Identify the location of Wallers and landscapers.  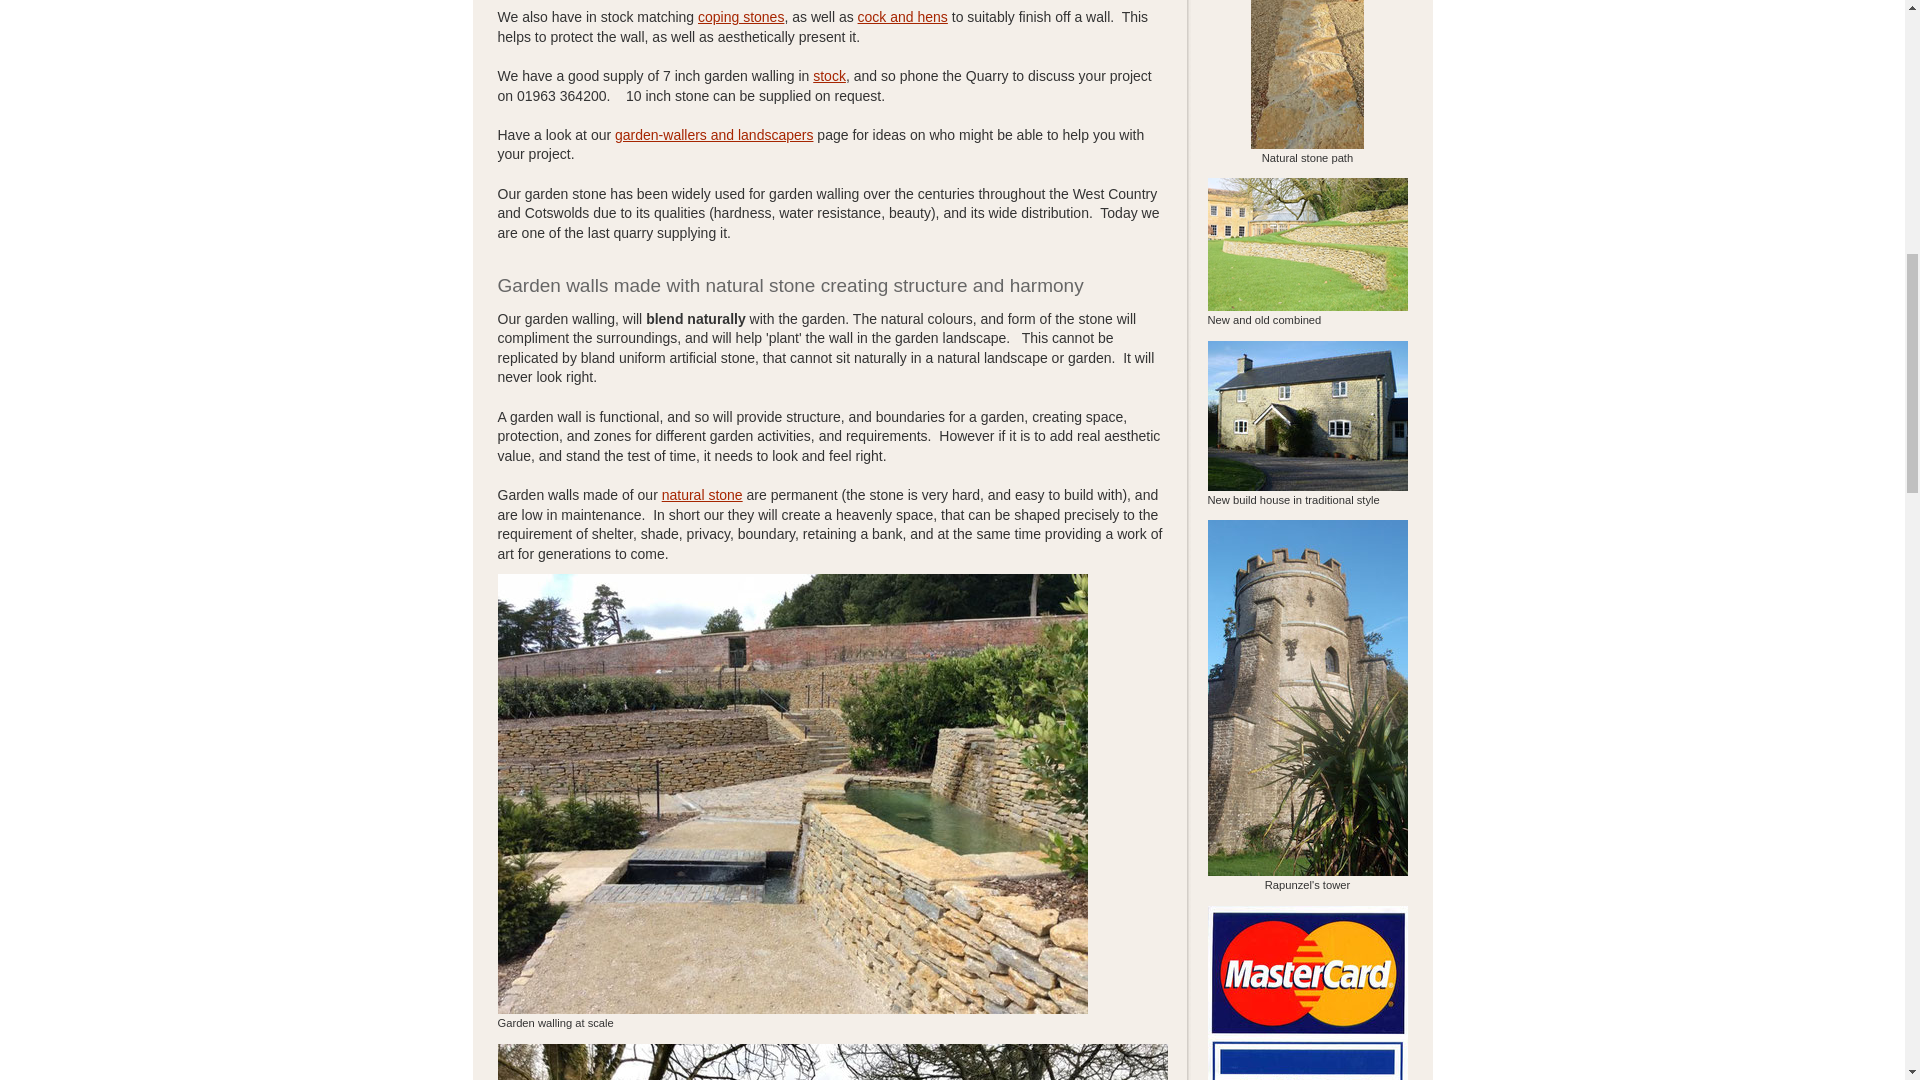
(713, 134).